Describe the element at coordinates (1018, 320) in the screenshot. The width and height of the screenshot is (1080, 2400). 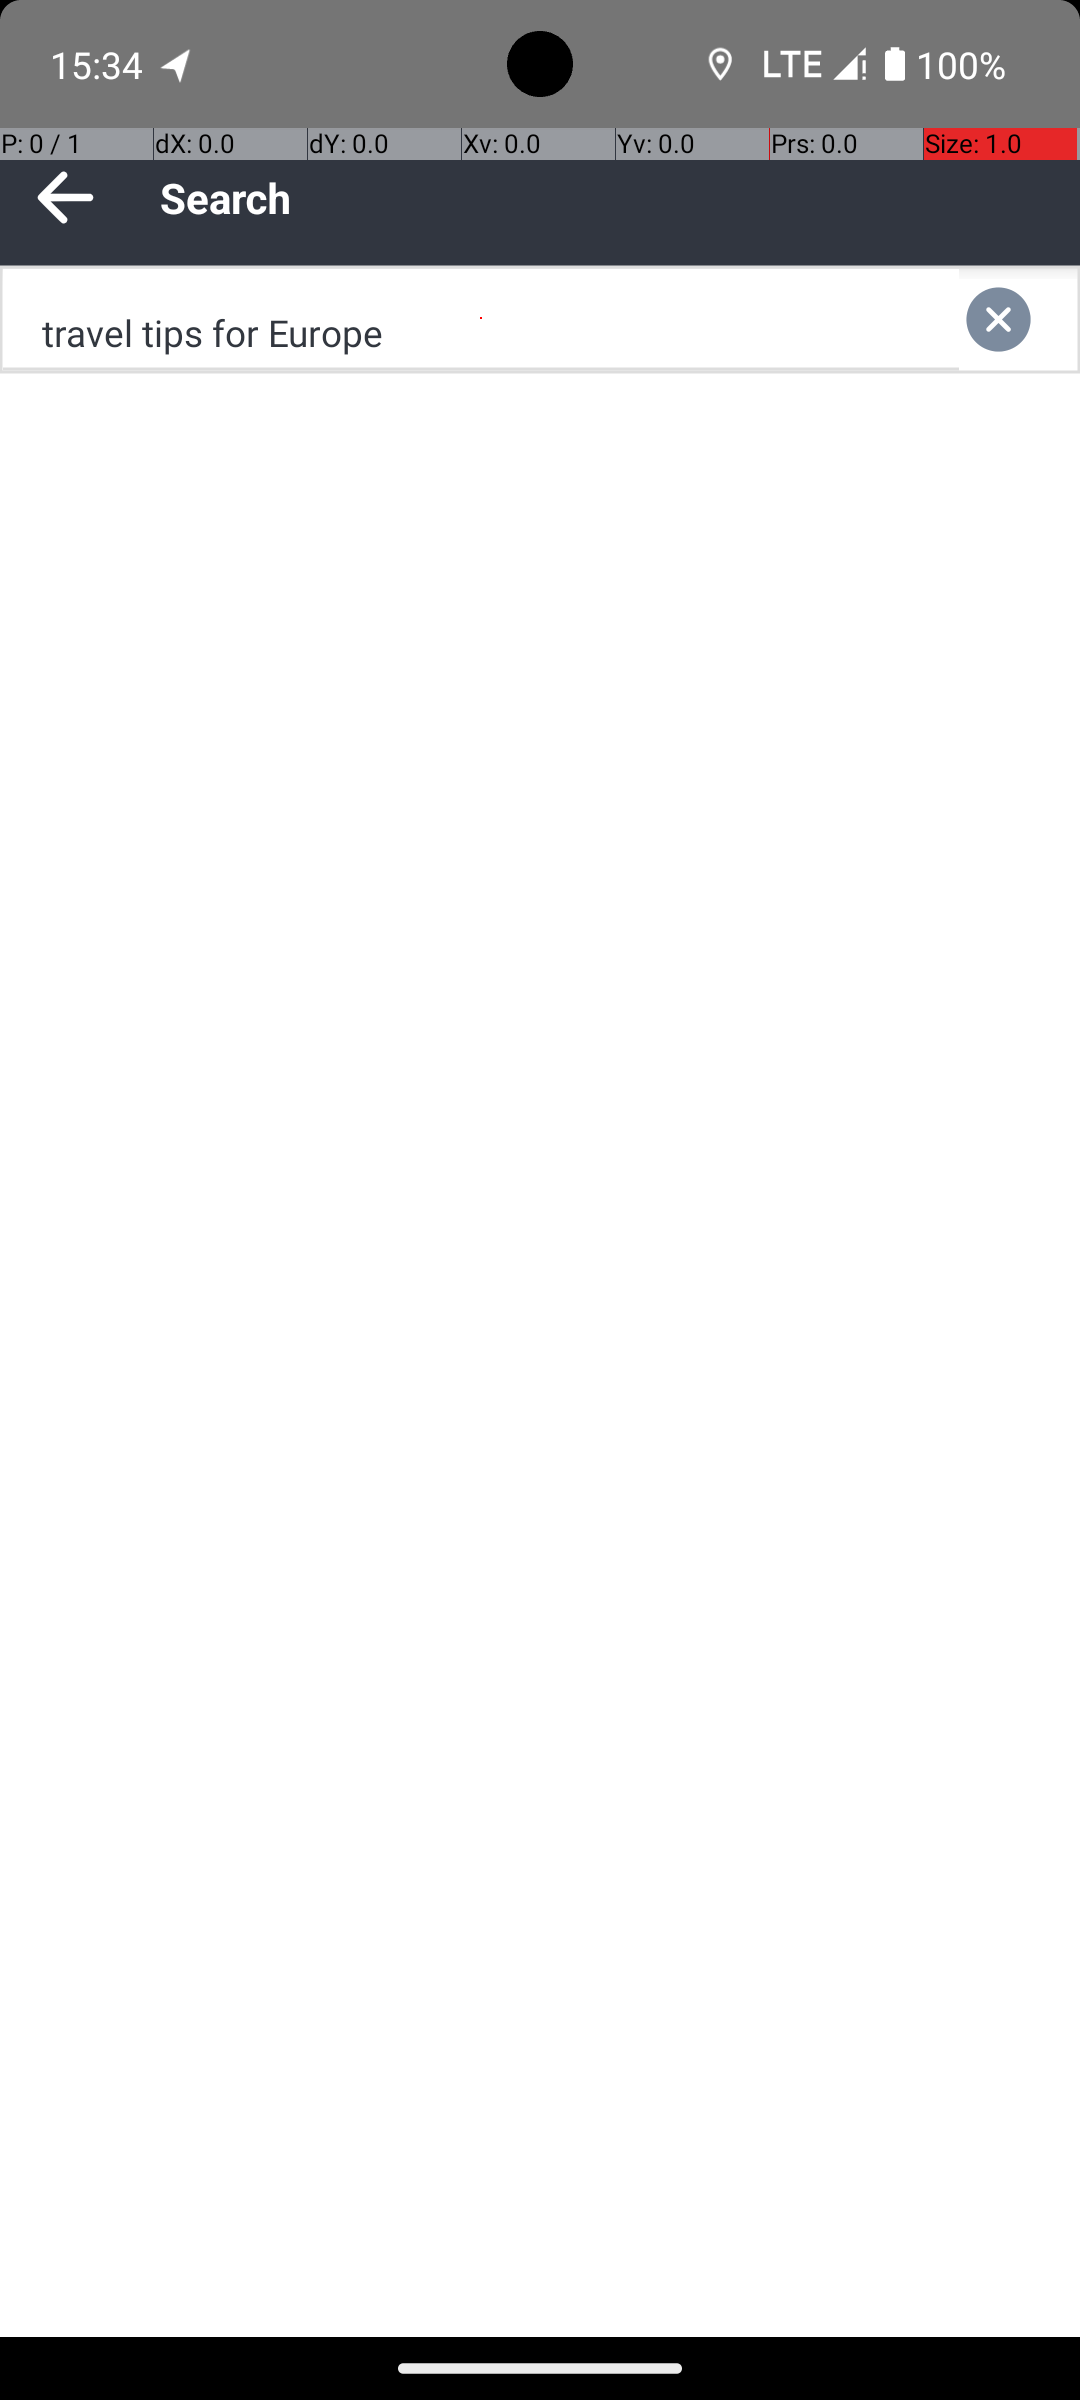
I see `` at that location.